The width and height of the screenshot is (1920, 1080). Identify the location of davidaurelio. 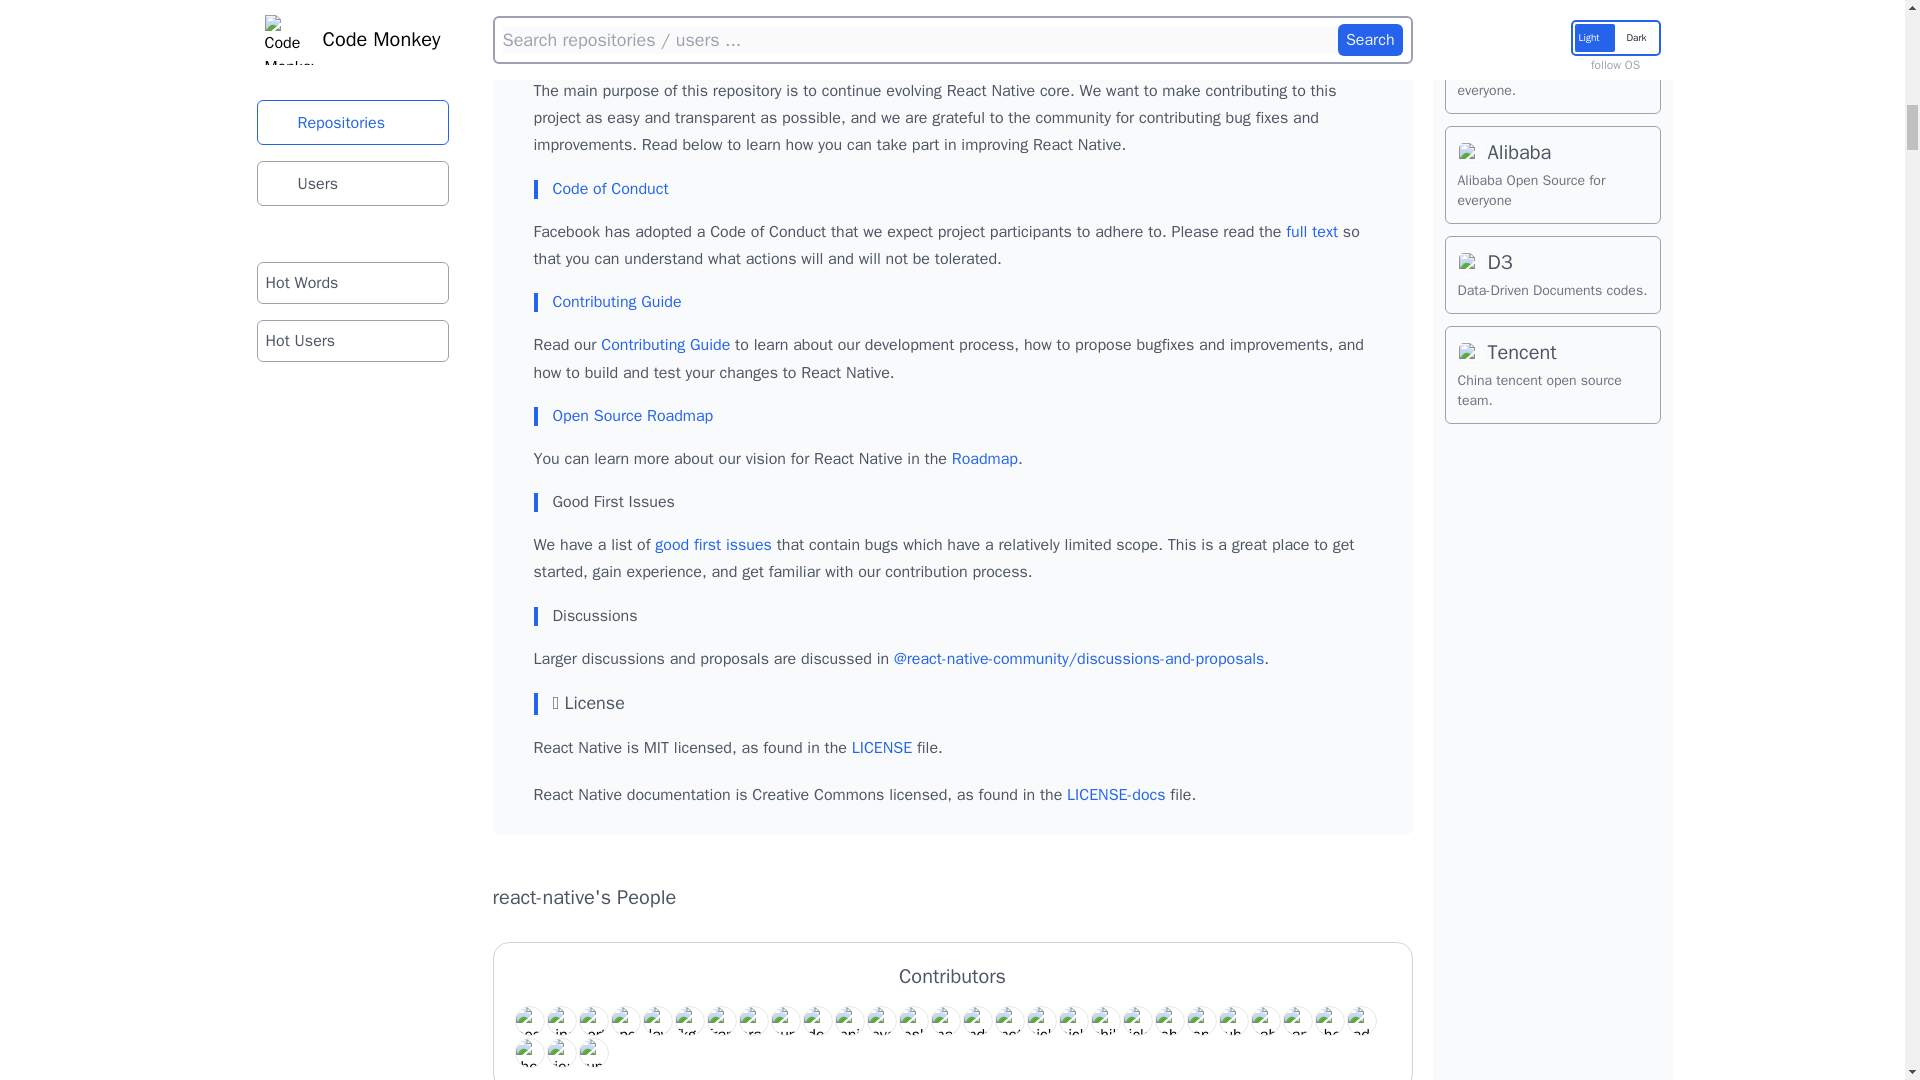
(656, 1020).